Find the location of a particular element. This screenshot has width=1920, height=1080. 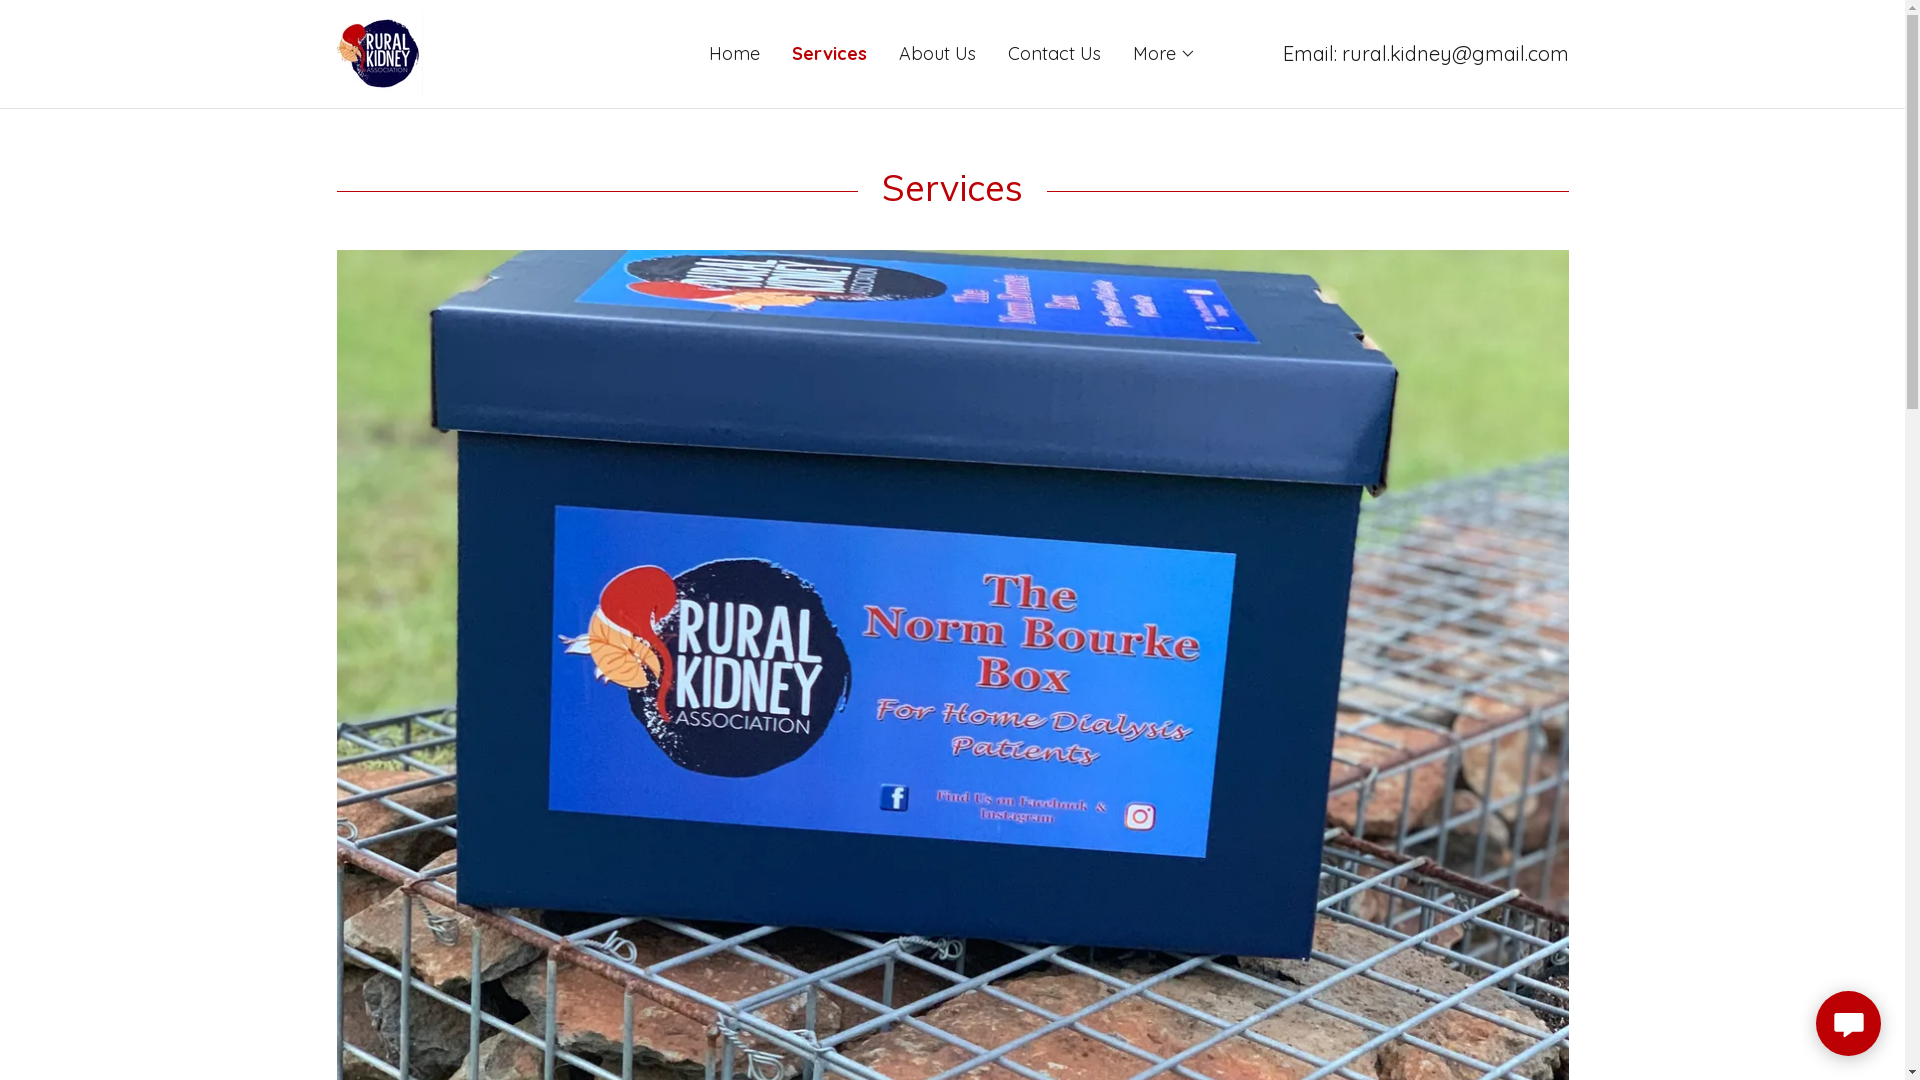

rural.kidney@gmail.com is located at coordinates (1456, 54).